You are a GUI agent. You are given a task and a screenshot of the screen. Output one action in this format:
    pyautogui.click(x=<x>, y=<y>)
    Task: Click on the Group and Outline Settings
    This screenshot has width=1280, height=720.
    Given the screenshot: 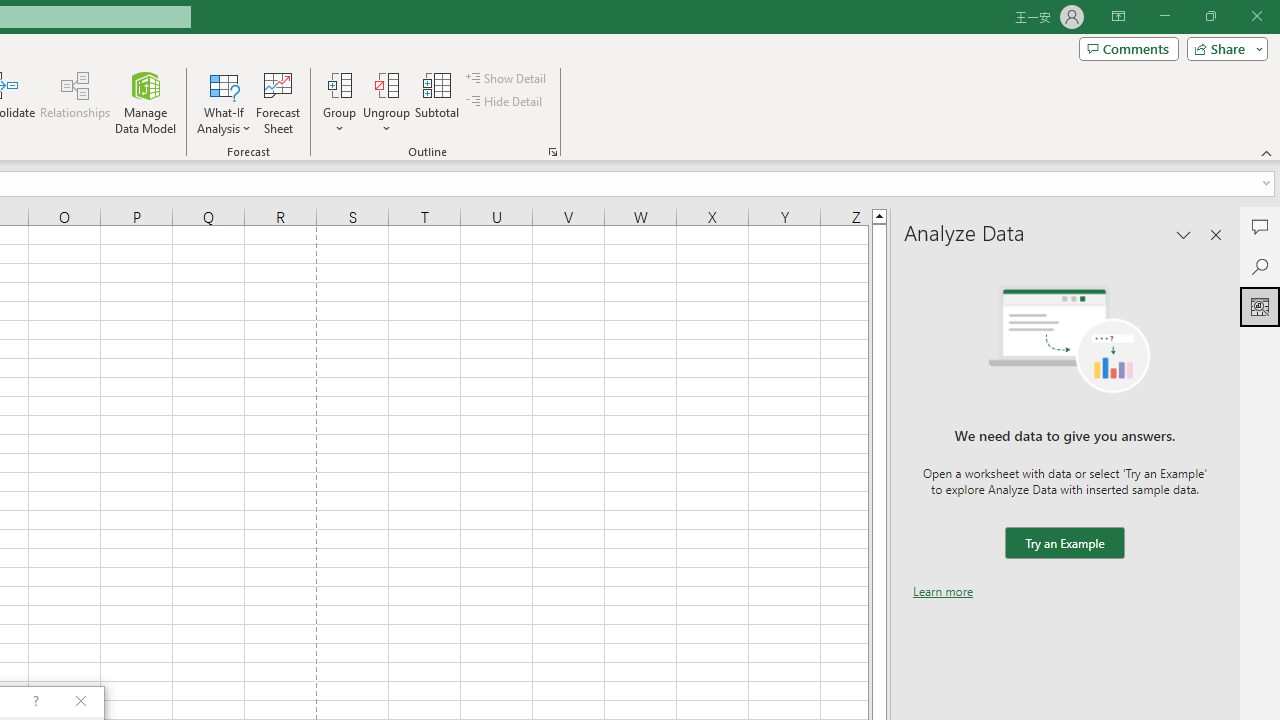 What is the action you would take?
    pyautogui.click(x=552, y=152)
    